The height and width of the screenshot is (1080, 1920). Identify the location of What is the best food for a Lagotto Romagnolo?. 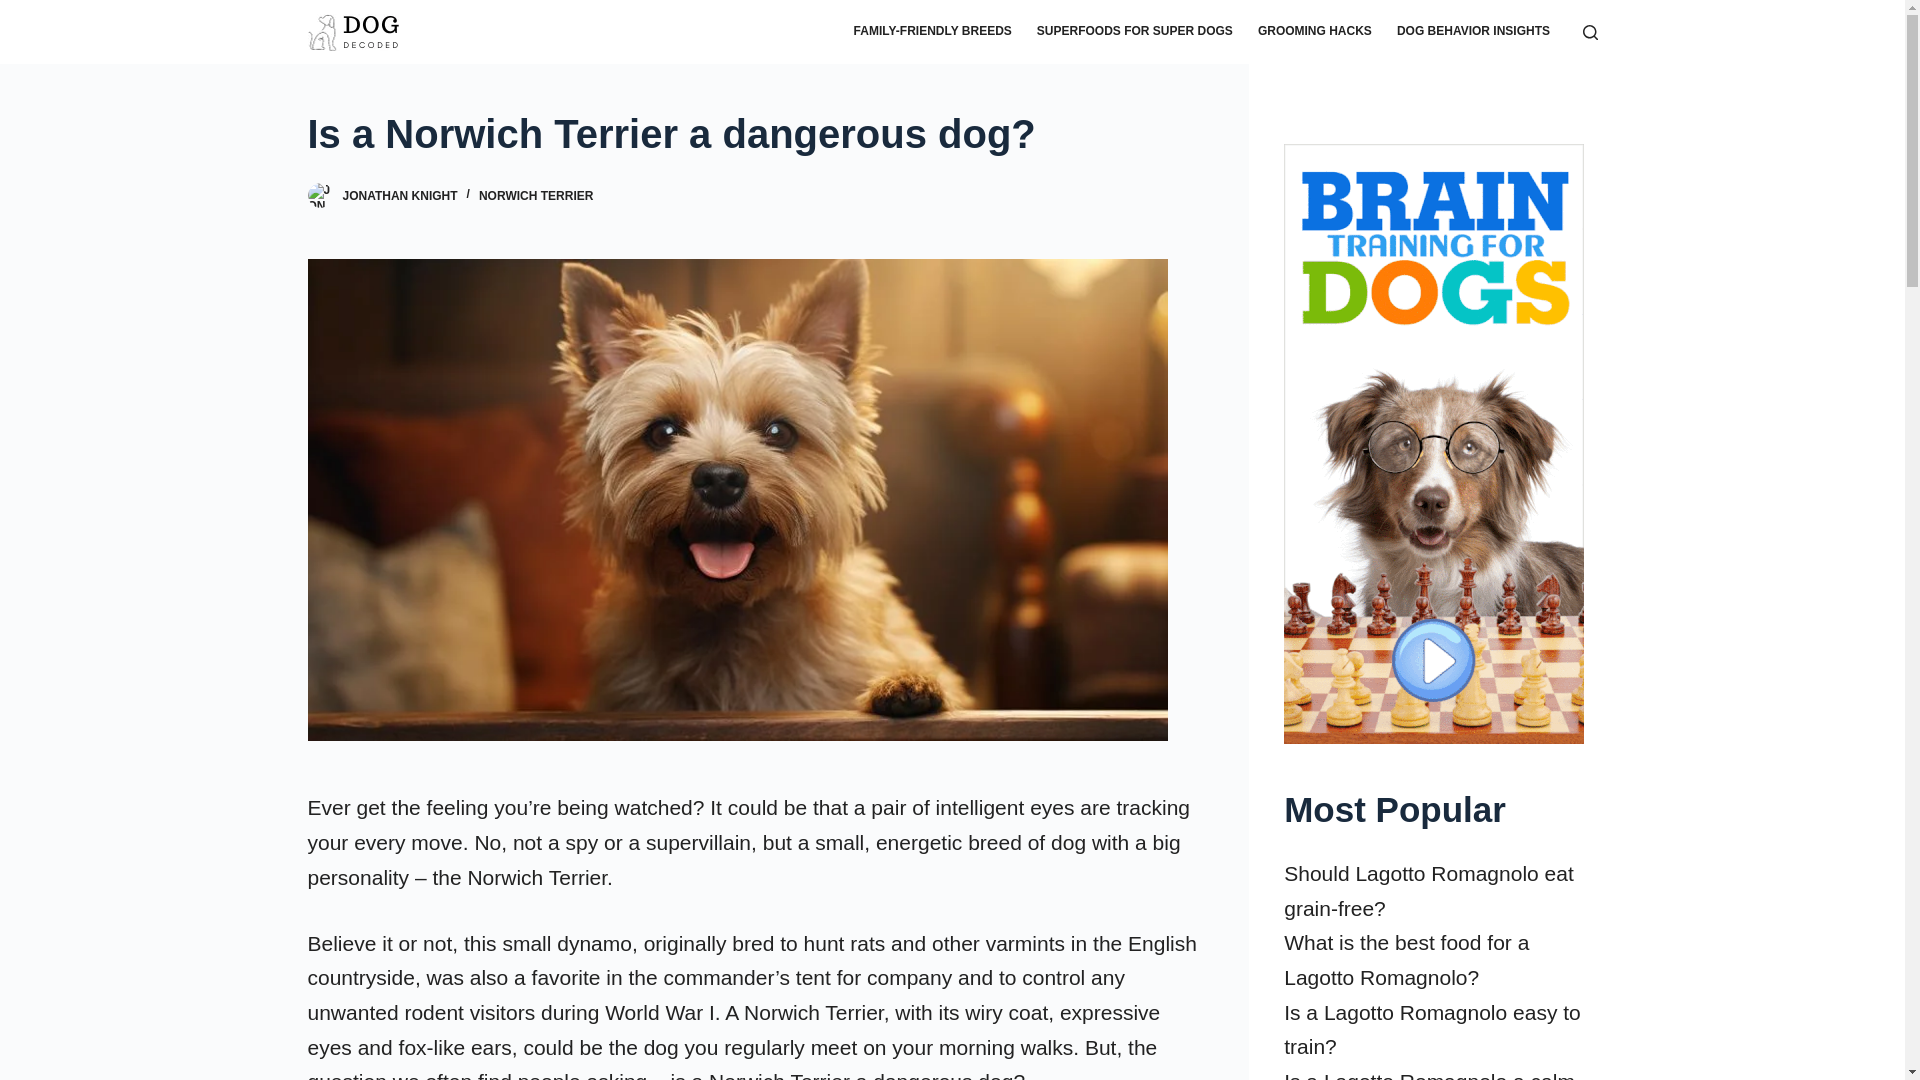
(1406, 960).